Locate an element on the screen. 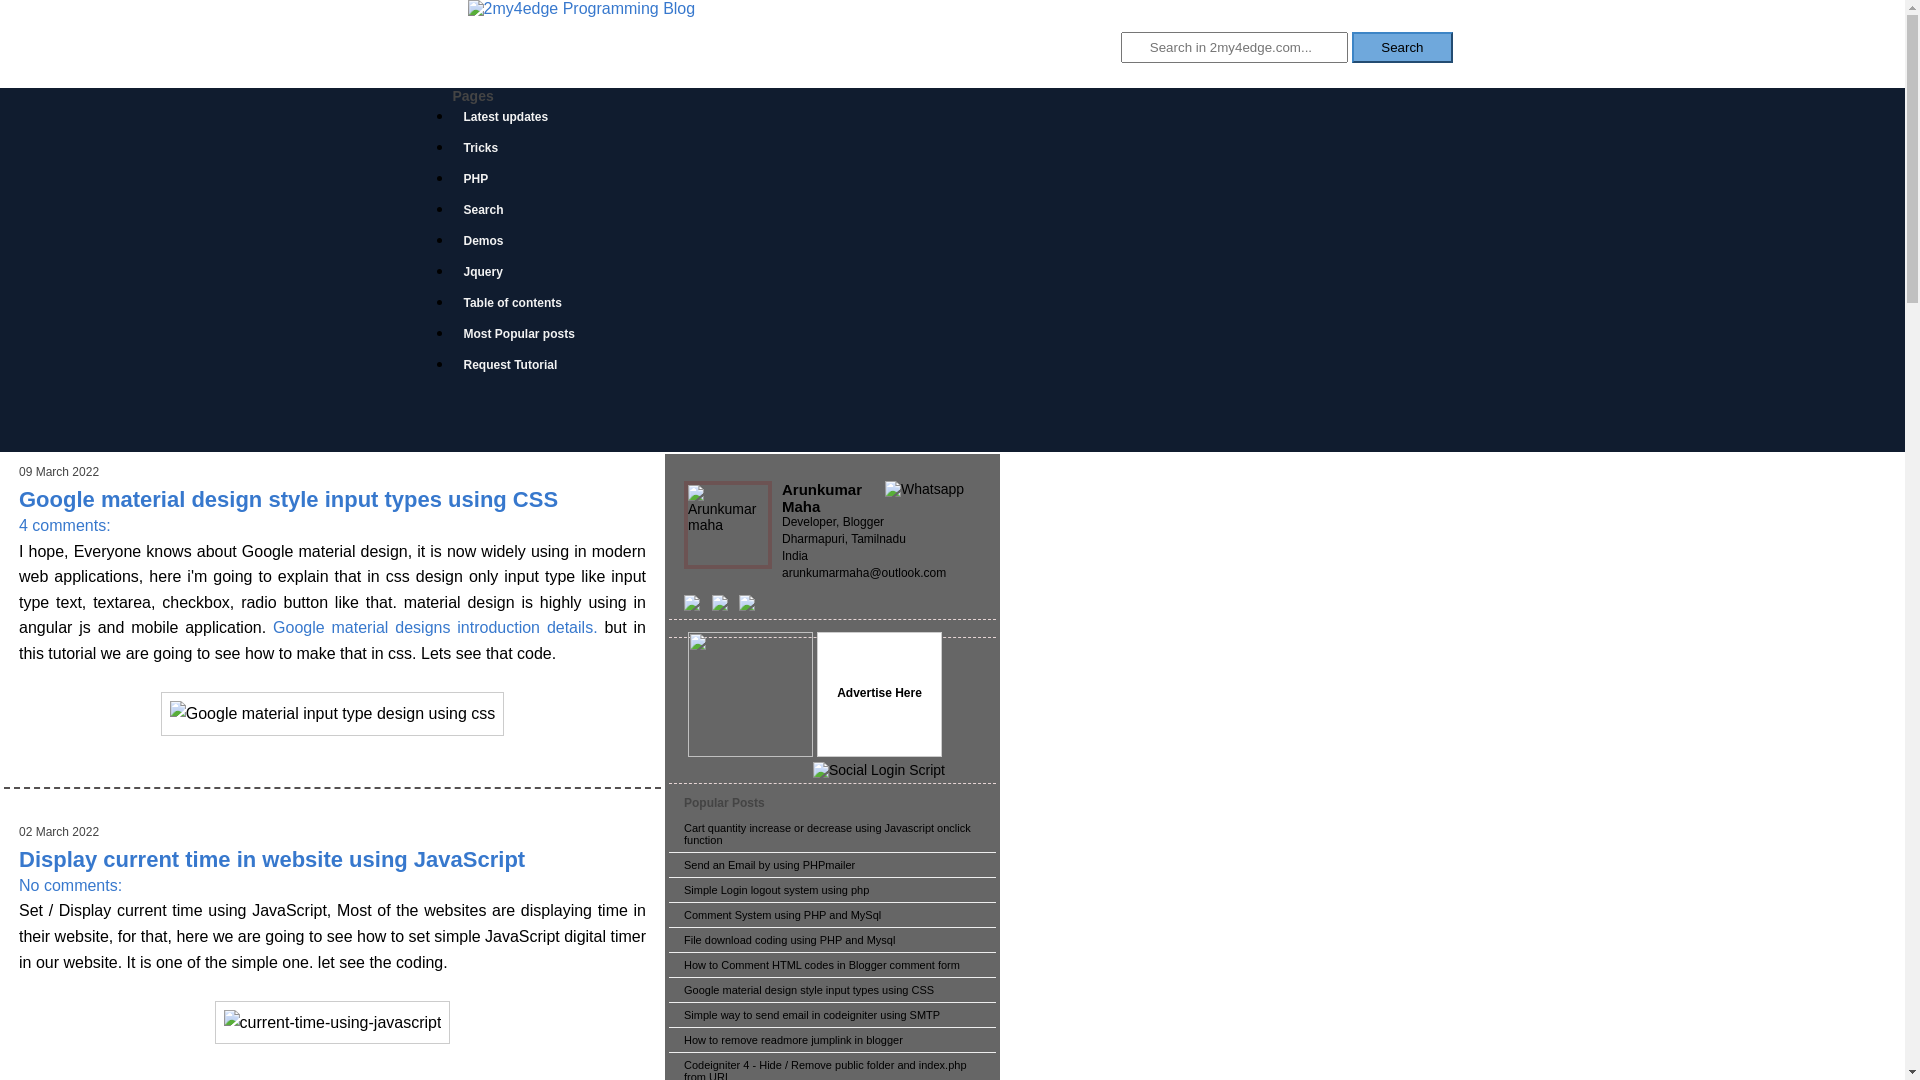 The image size is (1920, 1080). Simple way to send email in codeigniter using SMTP is located at coordinates (812, 1015).